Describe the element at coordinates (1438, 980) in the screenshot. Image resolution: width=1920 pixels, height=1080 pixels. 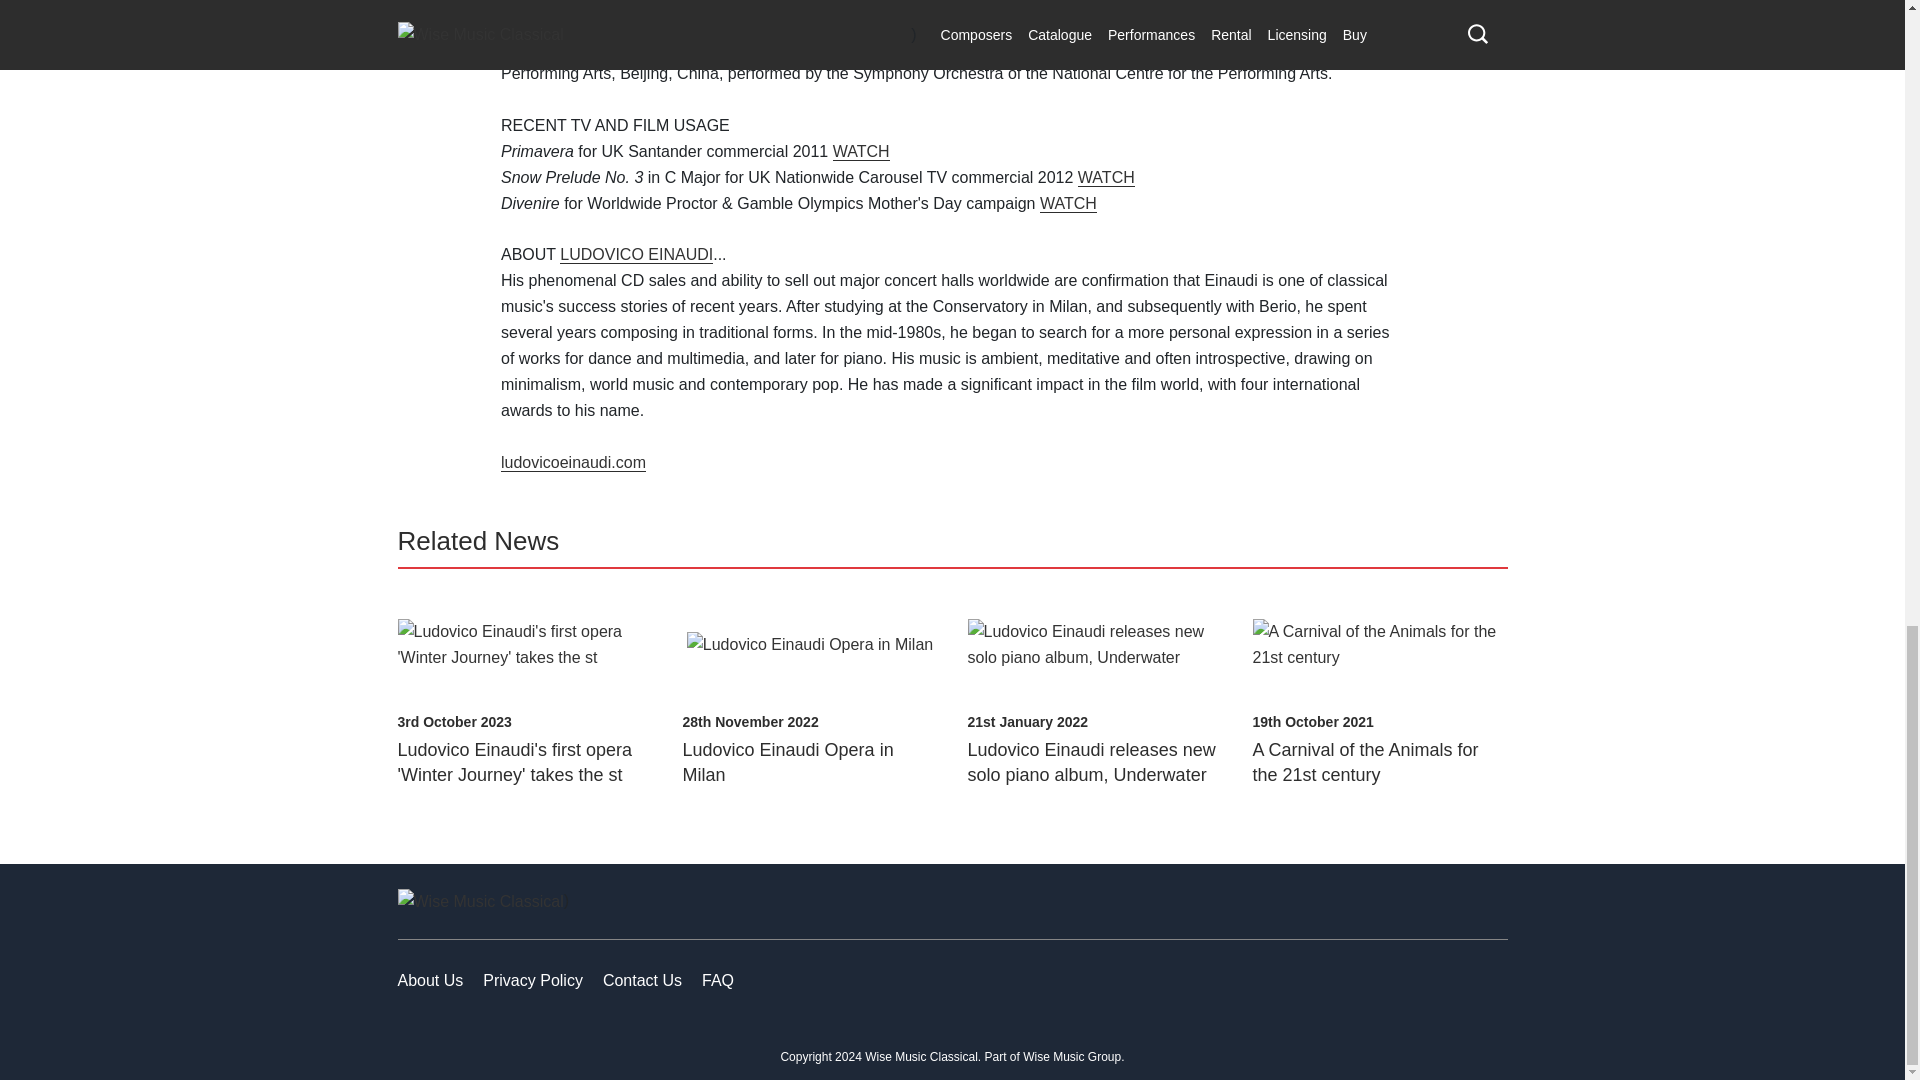
I see `Instagram` at that location.